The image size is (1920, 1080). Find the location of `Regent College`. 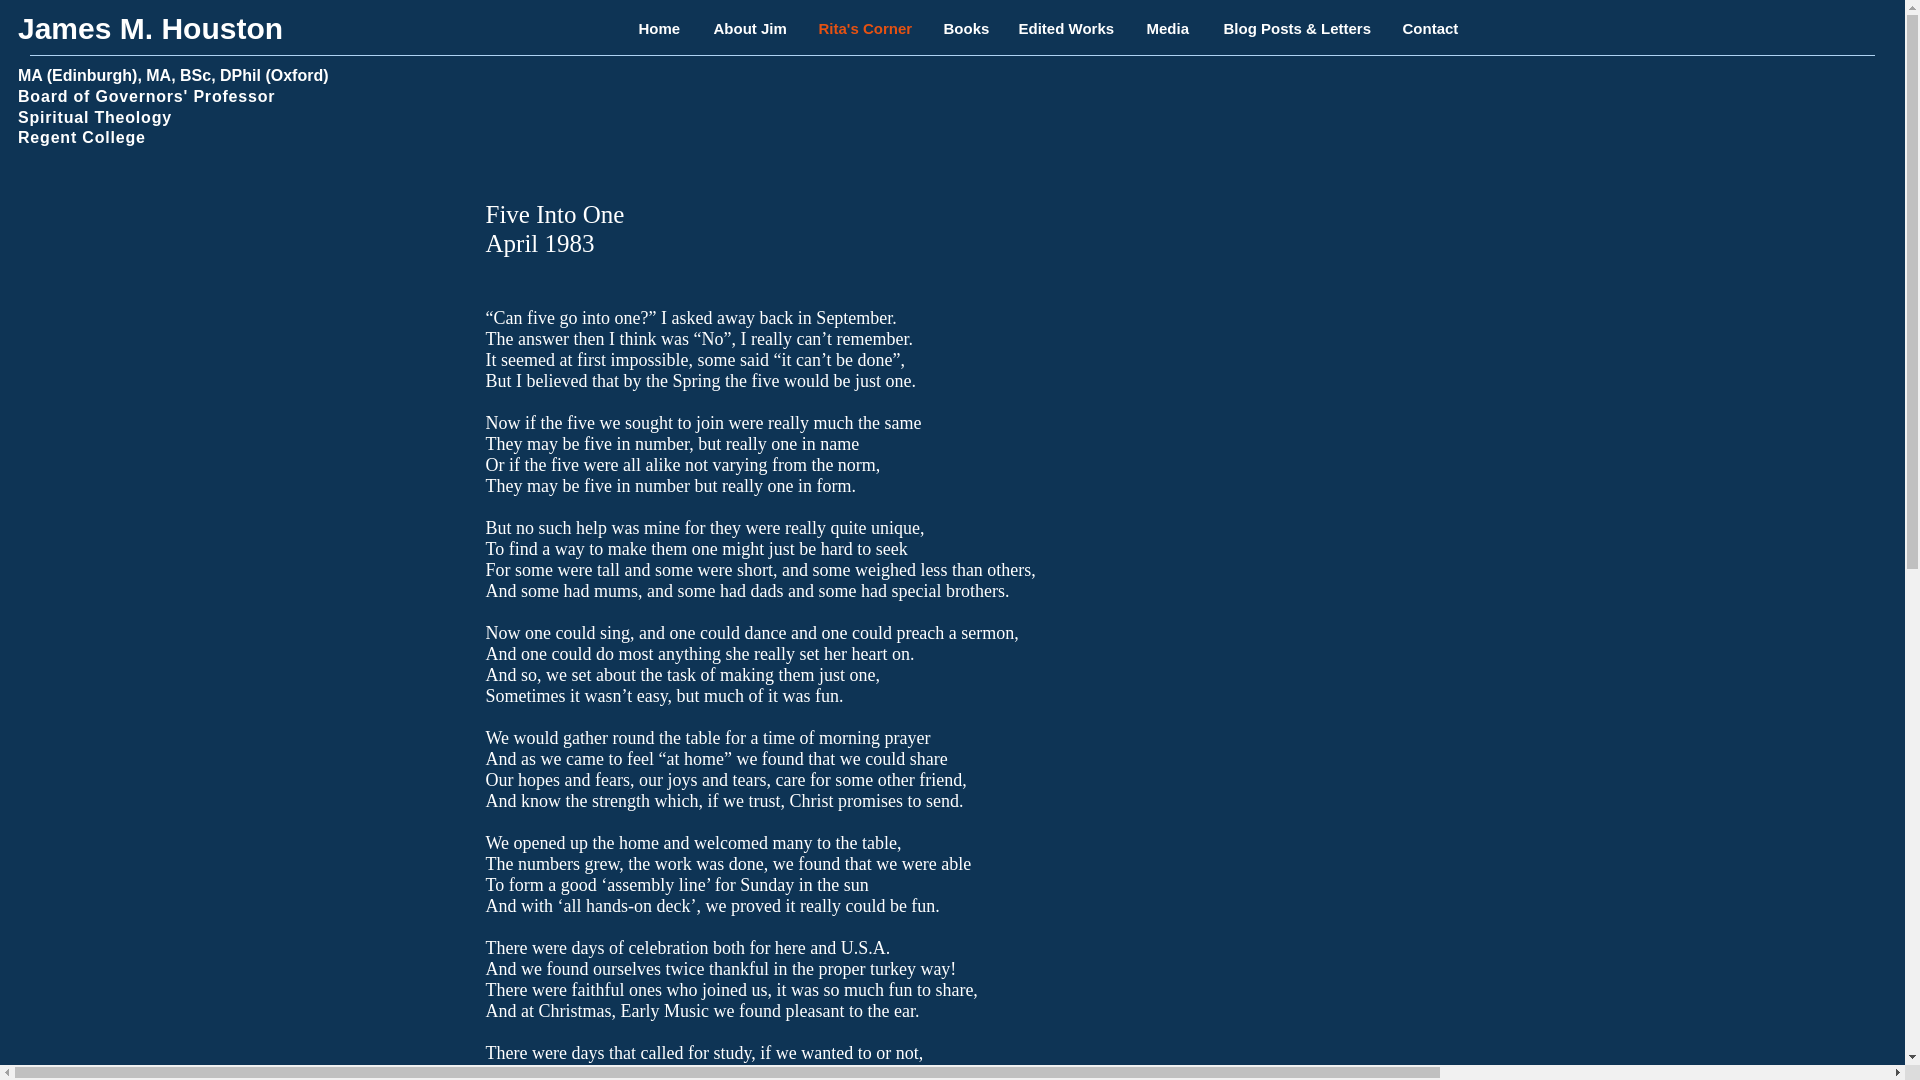

Regent College is located at coordinates (81, 136).